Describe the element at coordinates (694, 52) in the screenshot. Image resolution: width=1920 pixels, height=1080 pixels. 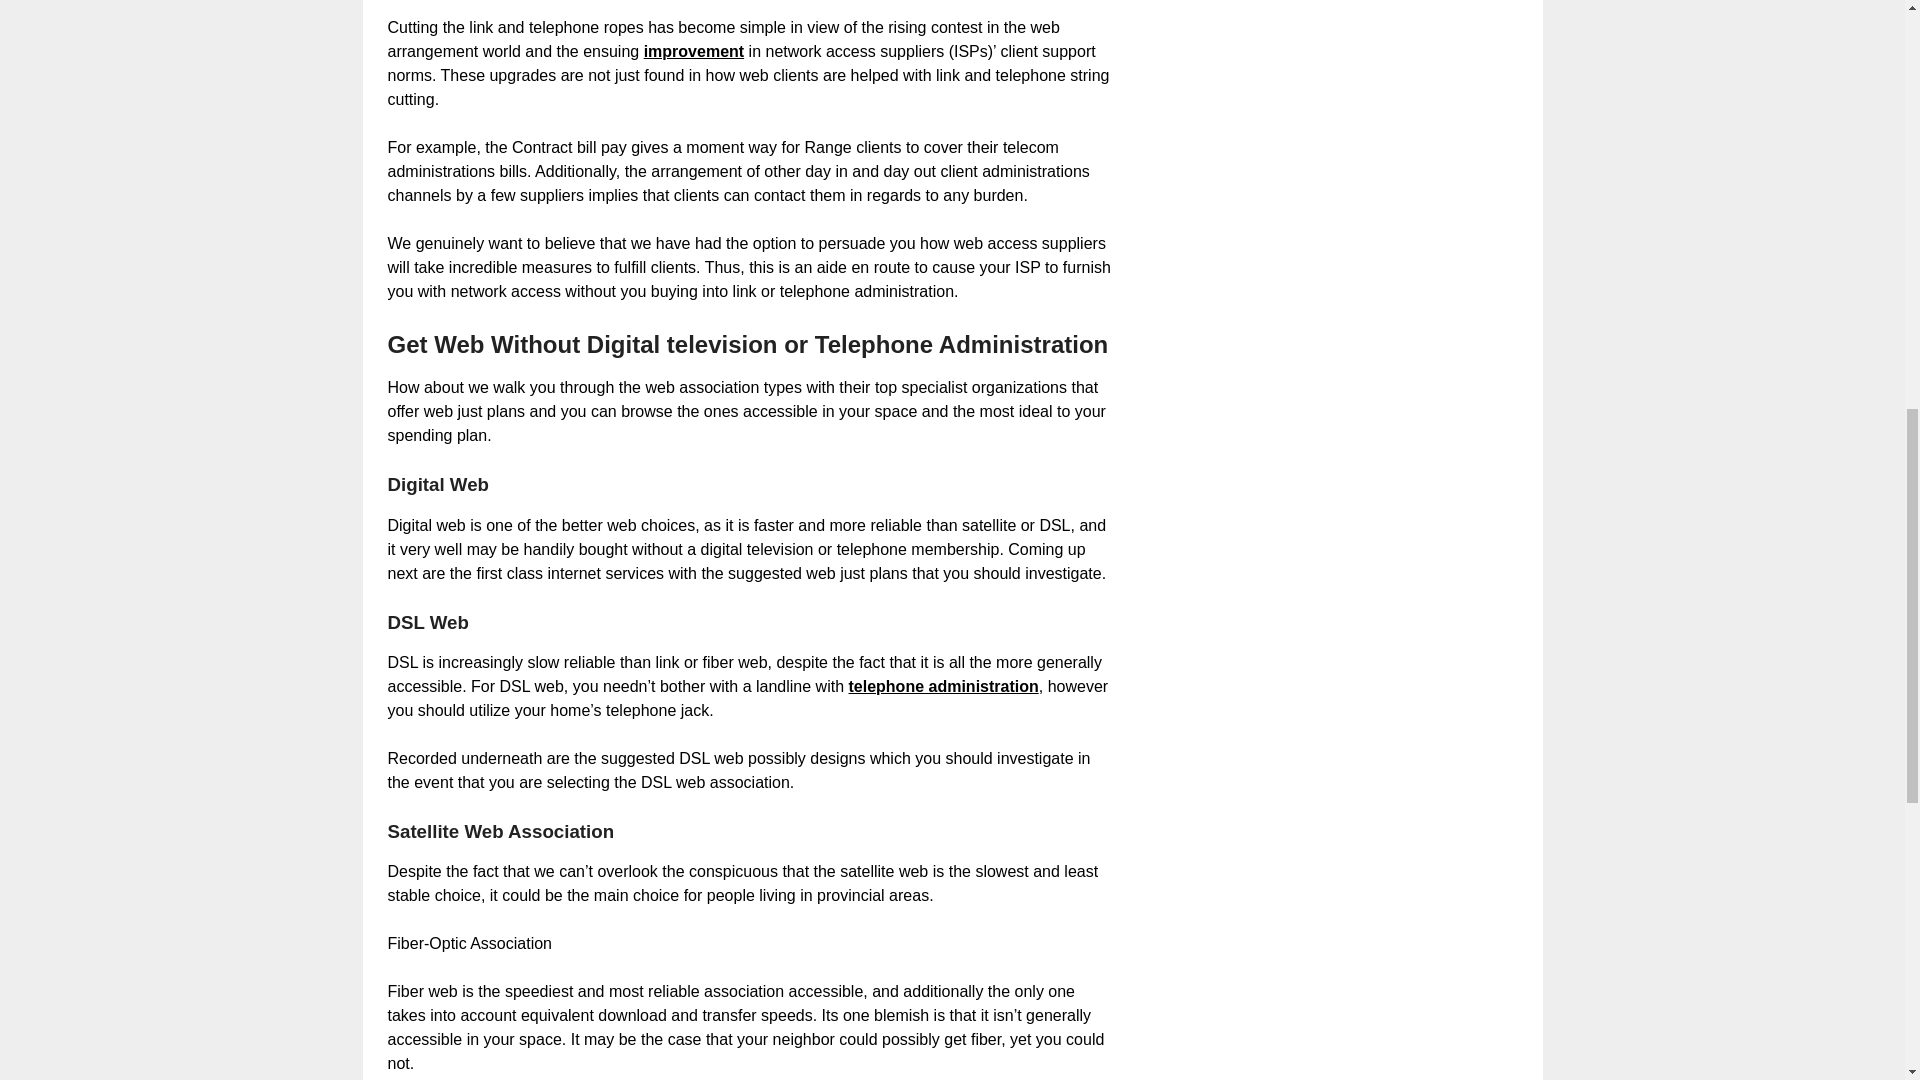
I see `improvement` at that location.